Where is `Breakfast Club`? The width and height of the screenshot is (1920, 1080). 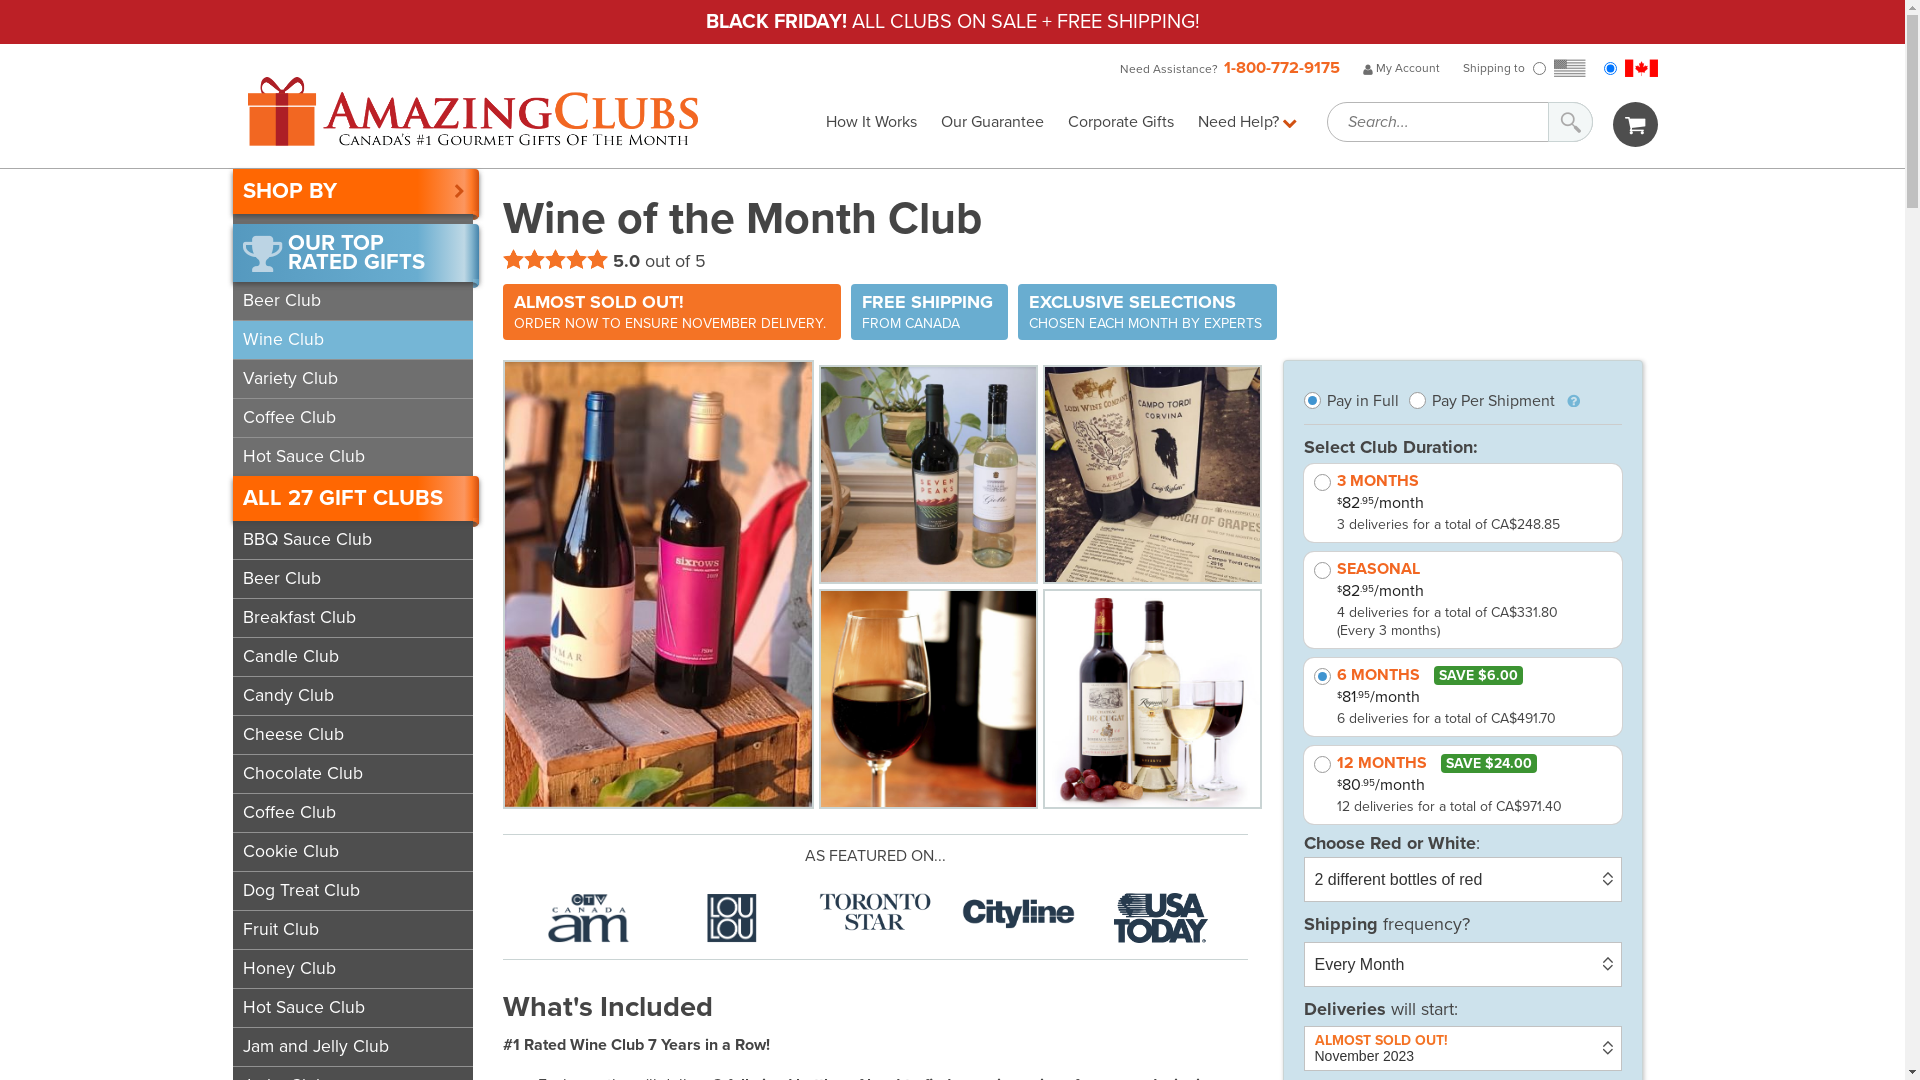
Breakfast Club is located at coordinates (352, 618).